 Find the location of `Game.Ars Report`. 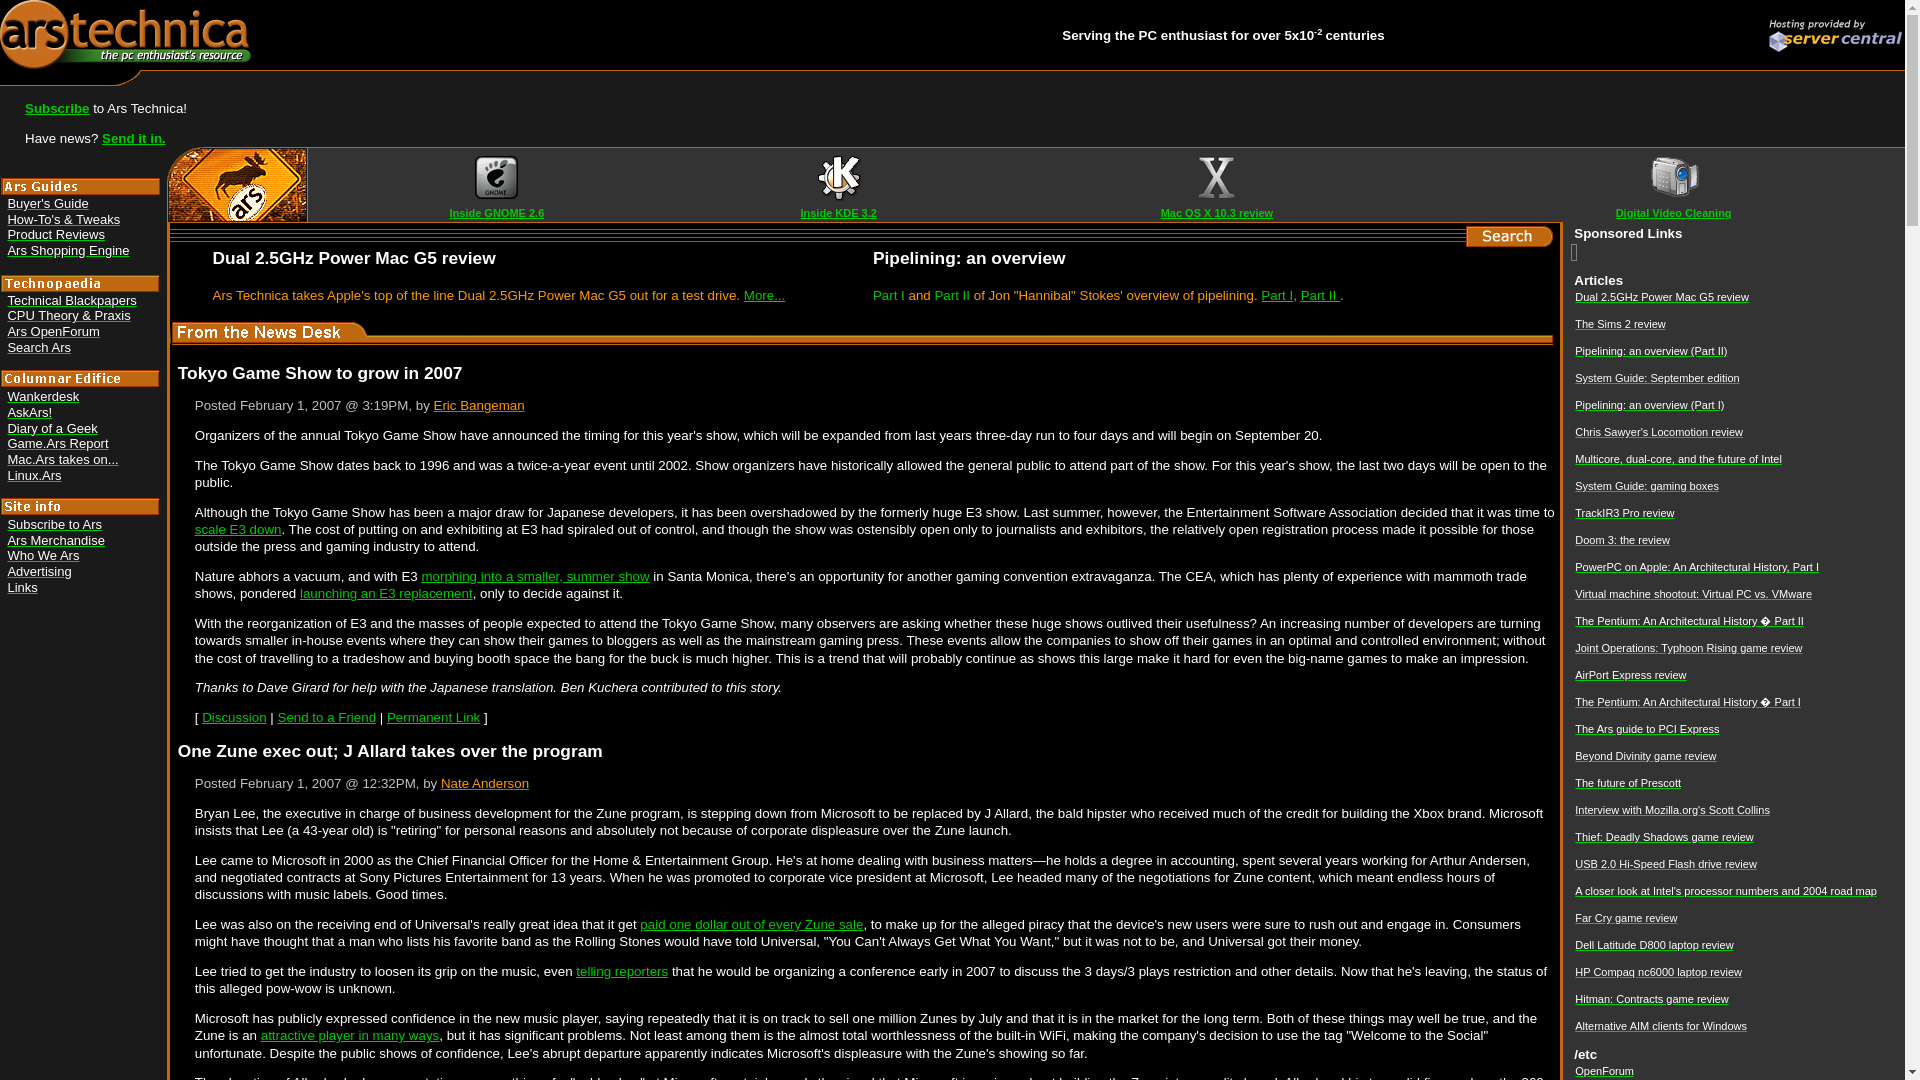

Game.Ars Report is located at coordinates (57, 444).